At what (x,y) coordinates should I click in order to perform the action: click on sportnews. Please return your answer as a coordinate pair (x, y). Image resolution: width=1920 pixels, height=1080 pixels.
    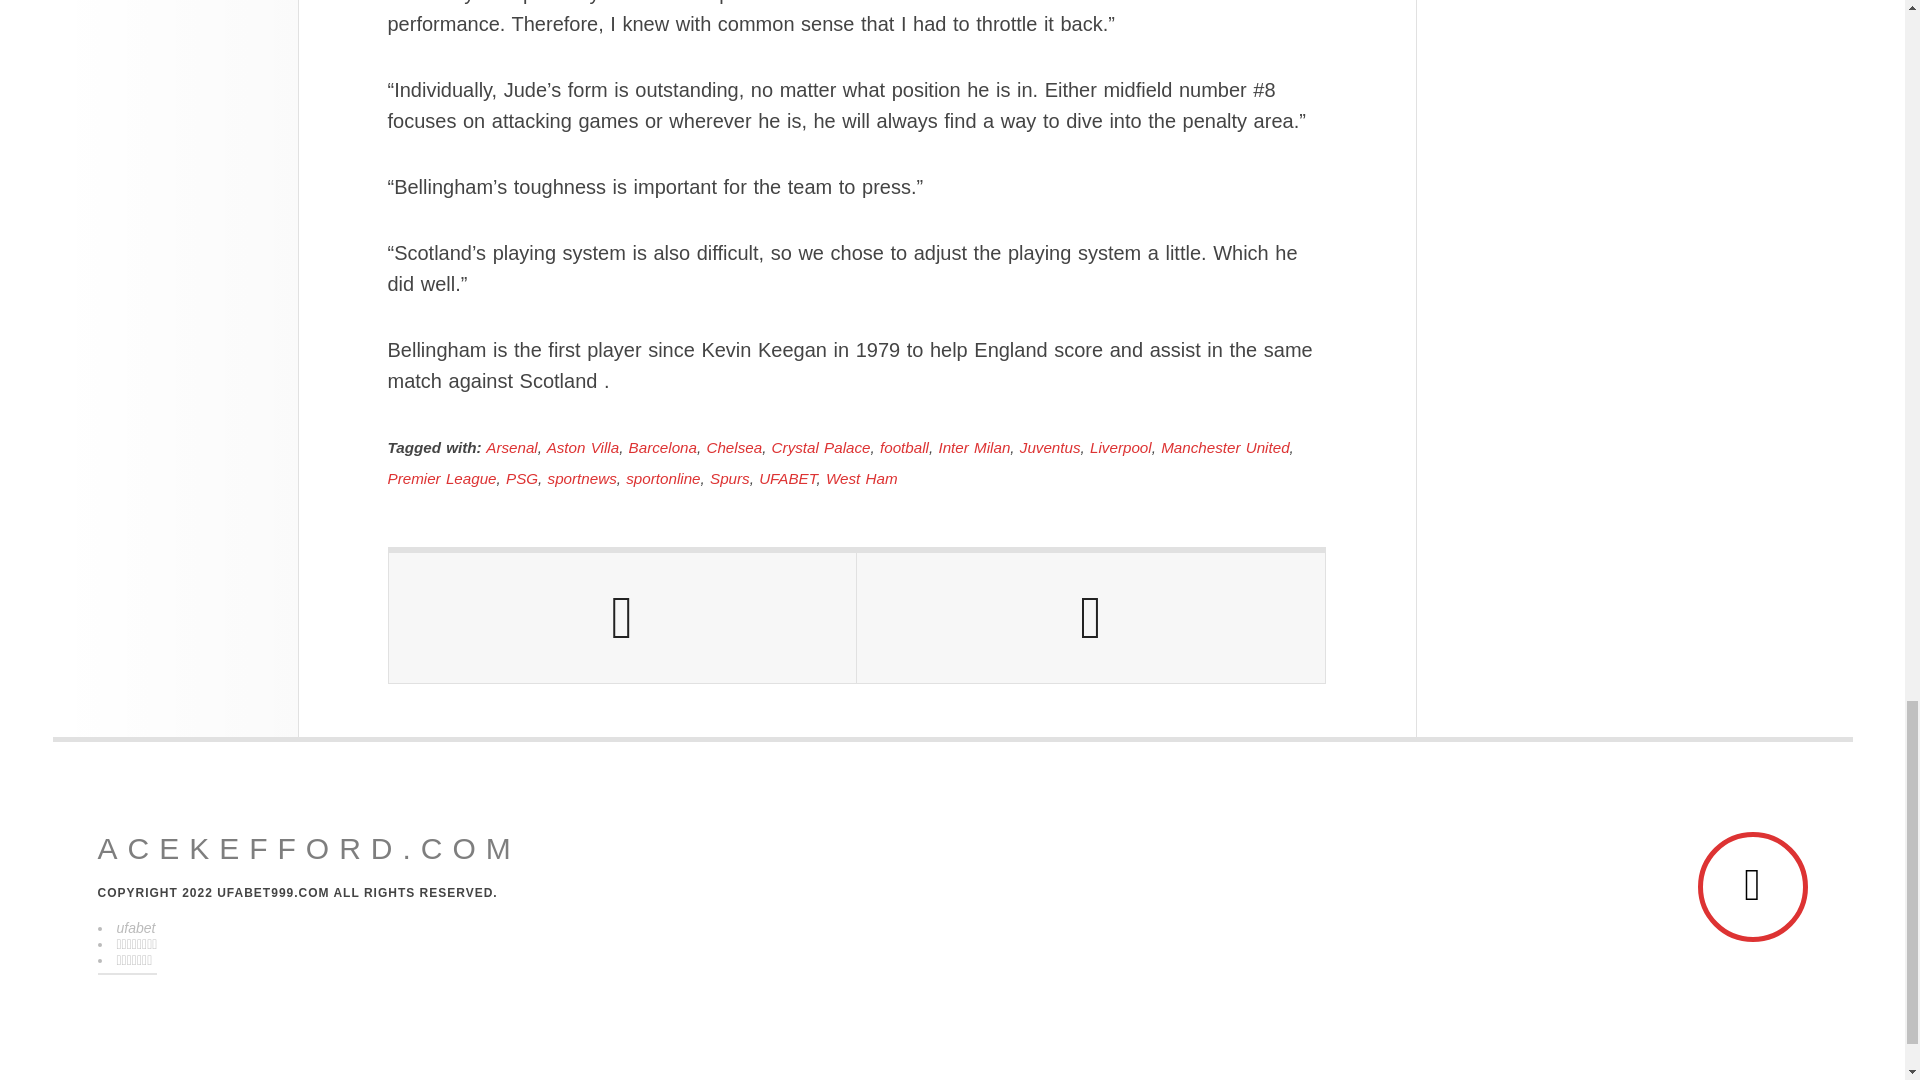
    Looking at the image, I should click on (582, 478).